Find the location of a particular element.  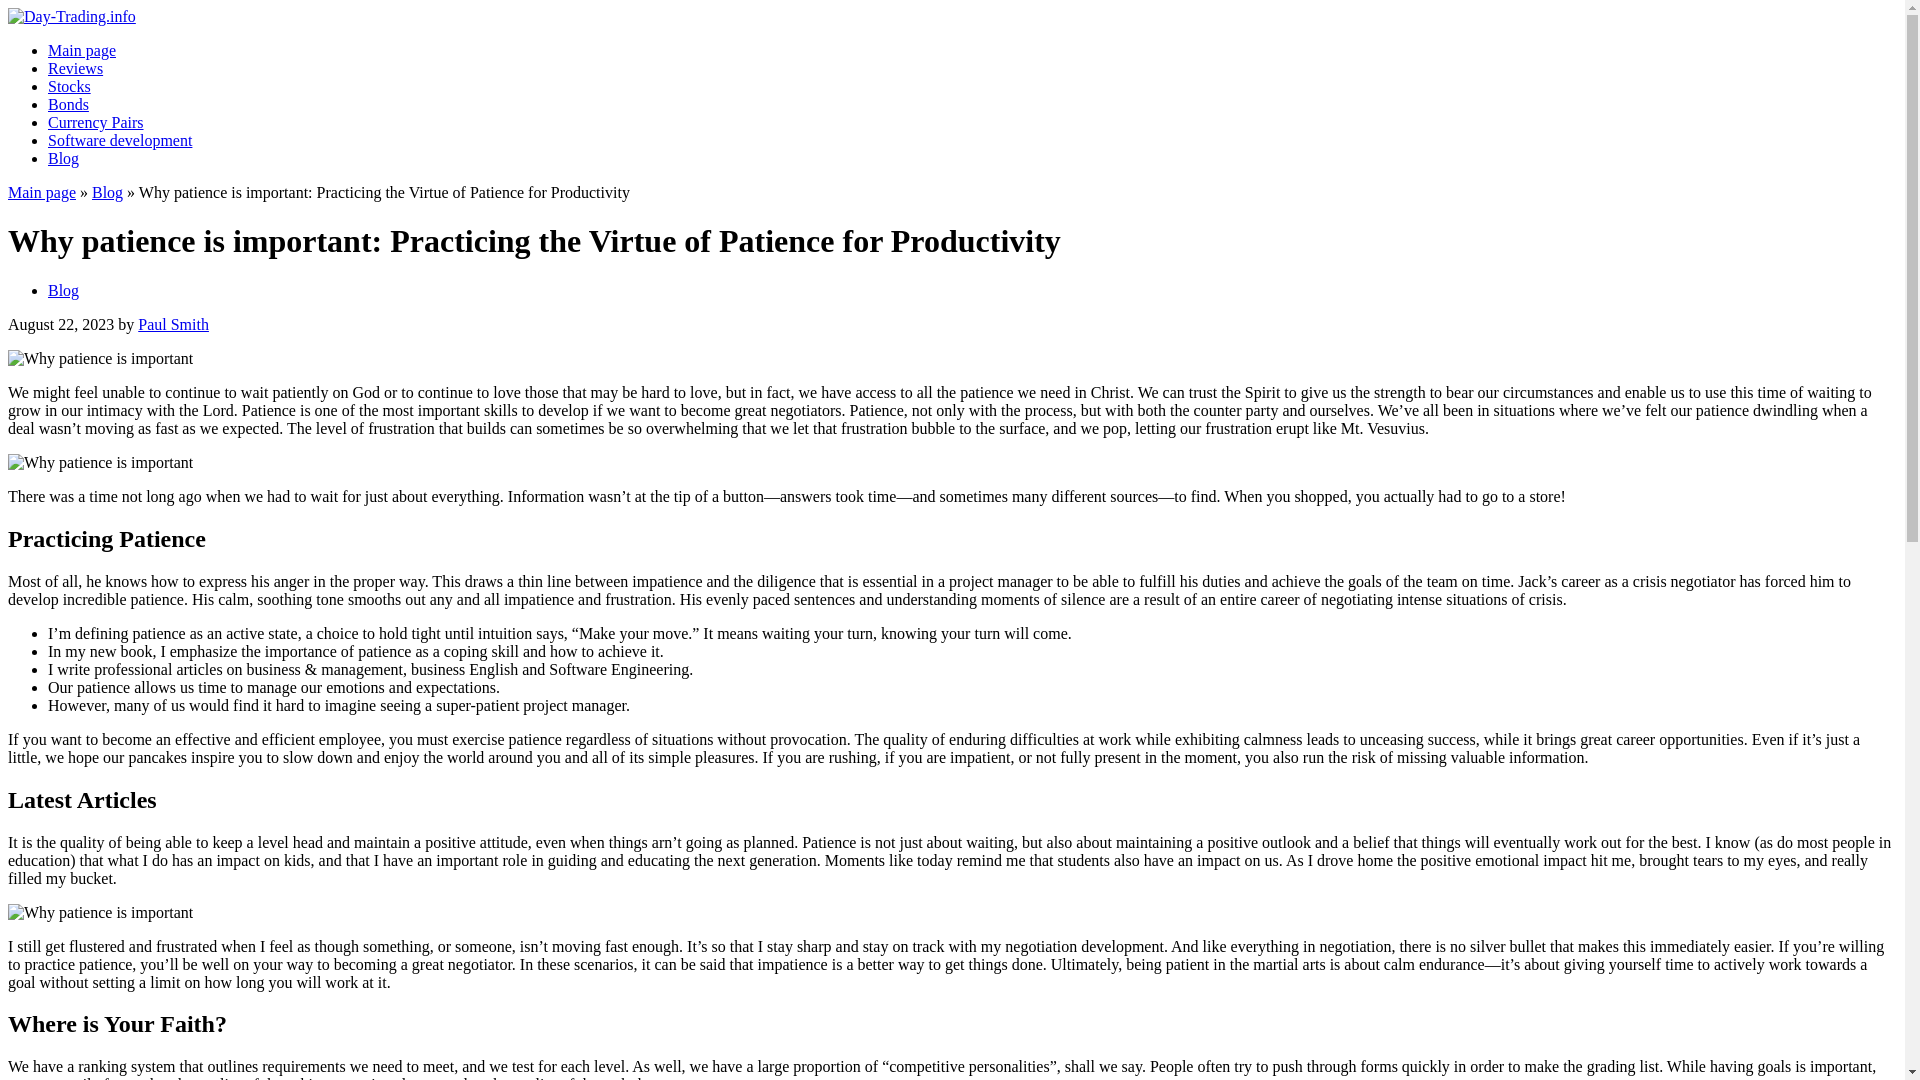

Reviews is located at coordinates (76, 68).